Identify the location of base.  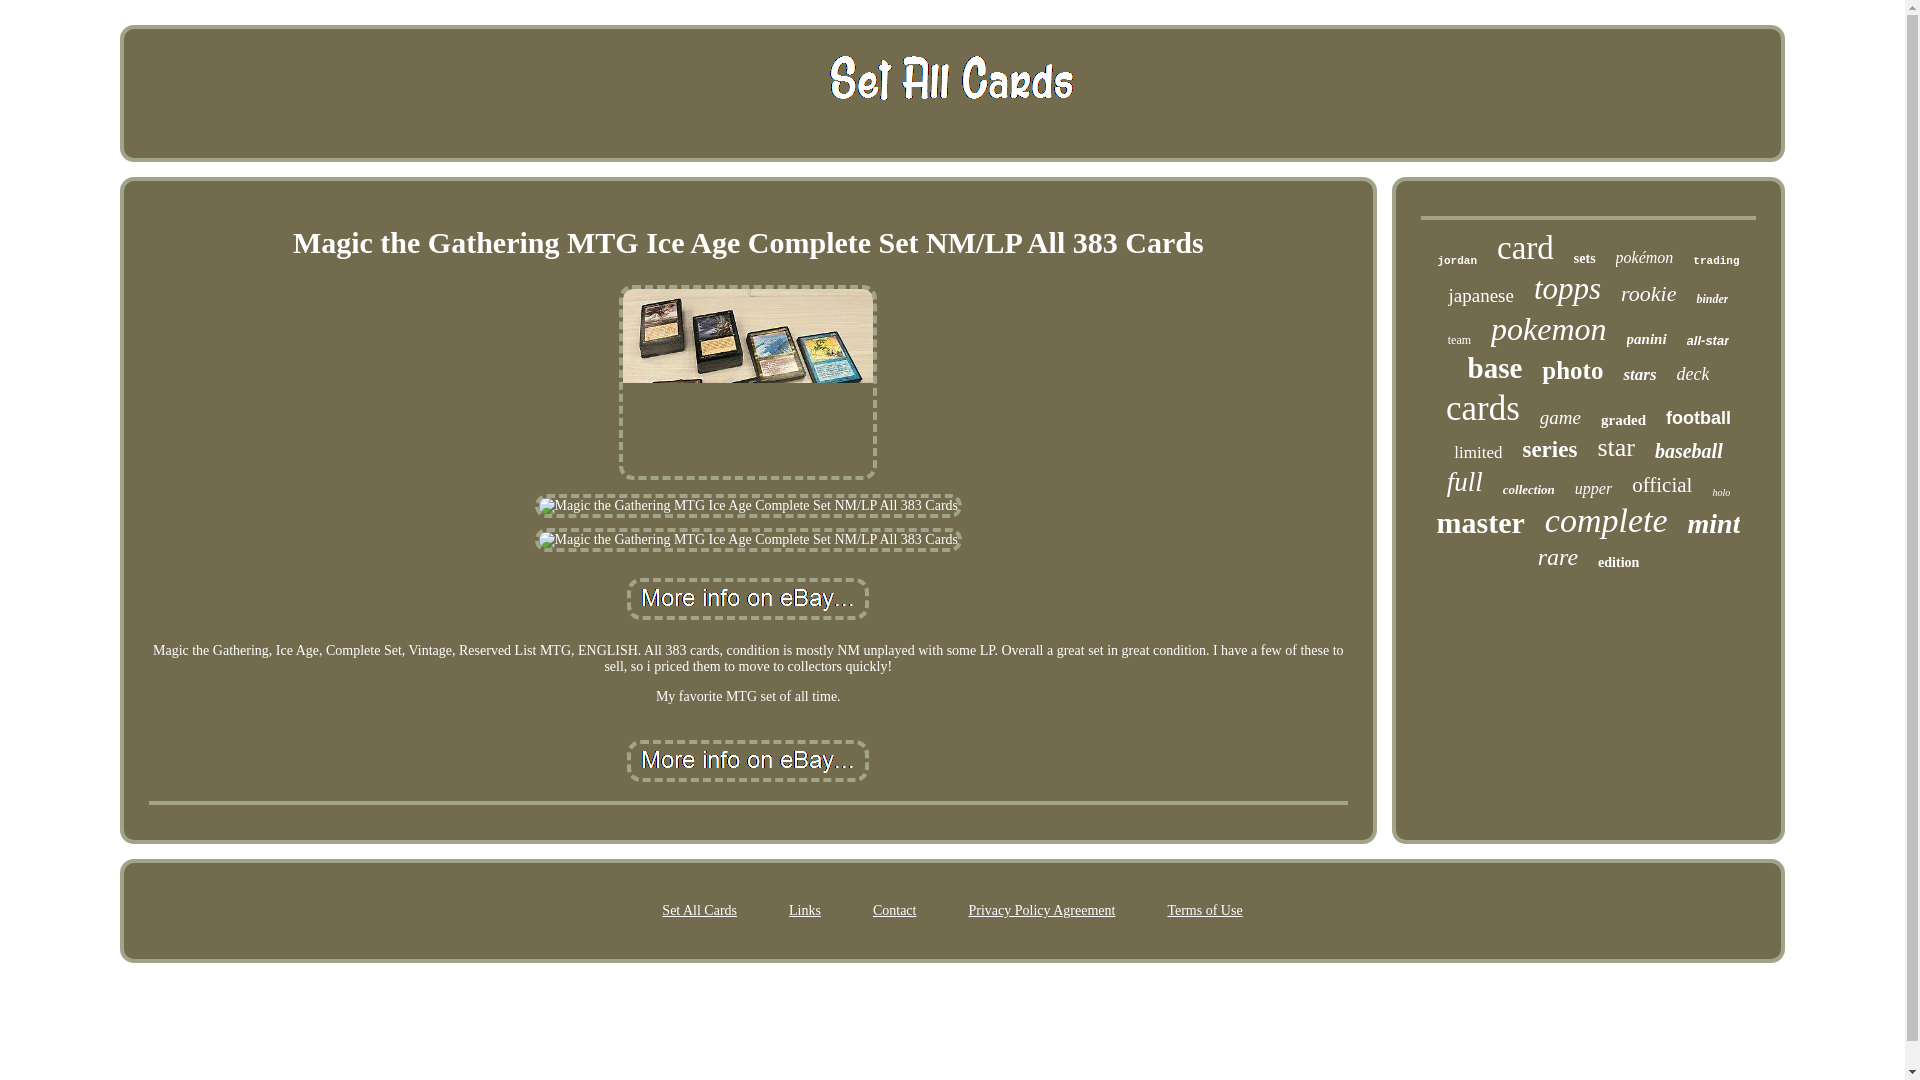
(1495, 368).